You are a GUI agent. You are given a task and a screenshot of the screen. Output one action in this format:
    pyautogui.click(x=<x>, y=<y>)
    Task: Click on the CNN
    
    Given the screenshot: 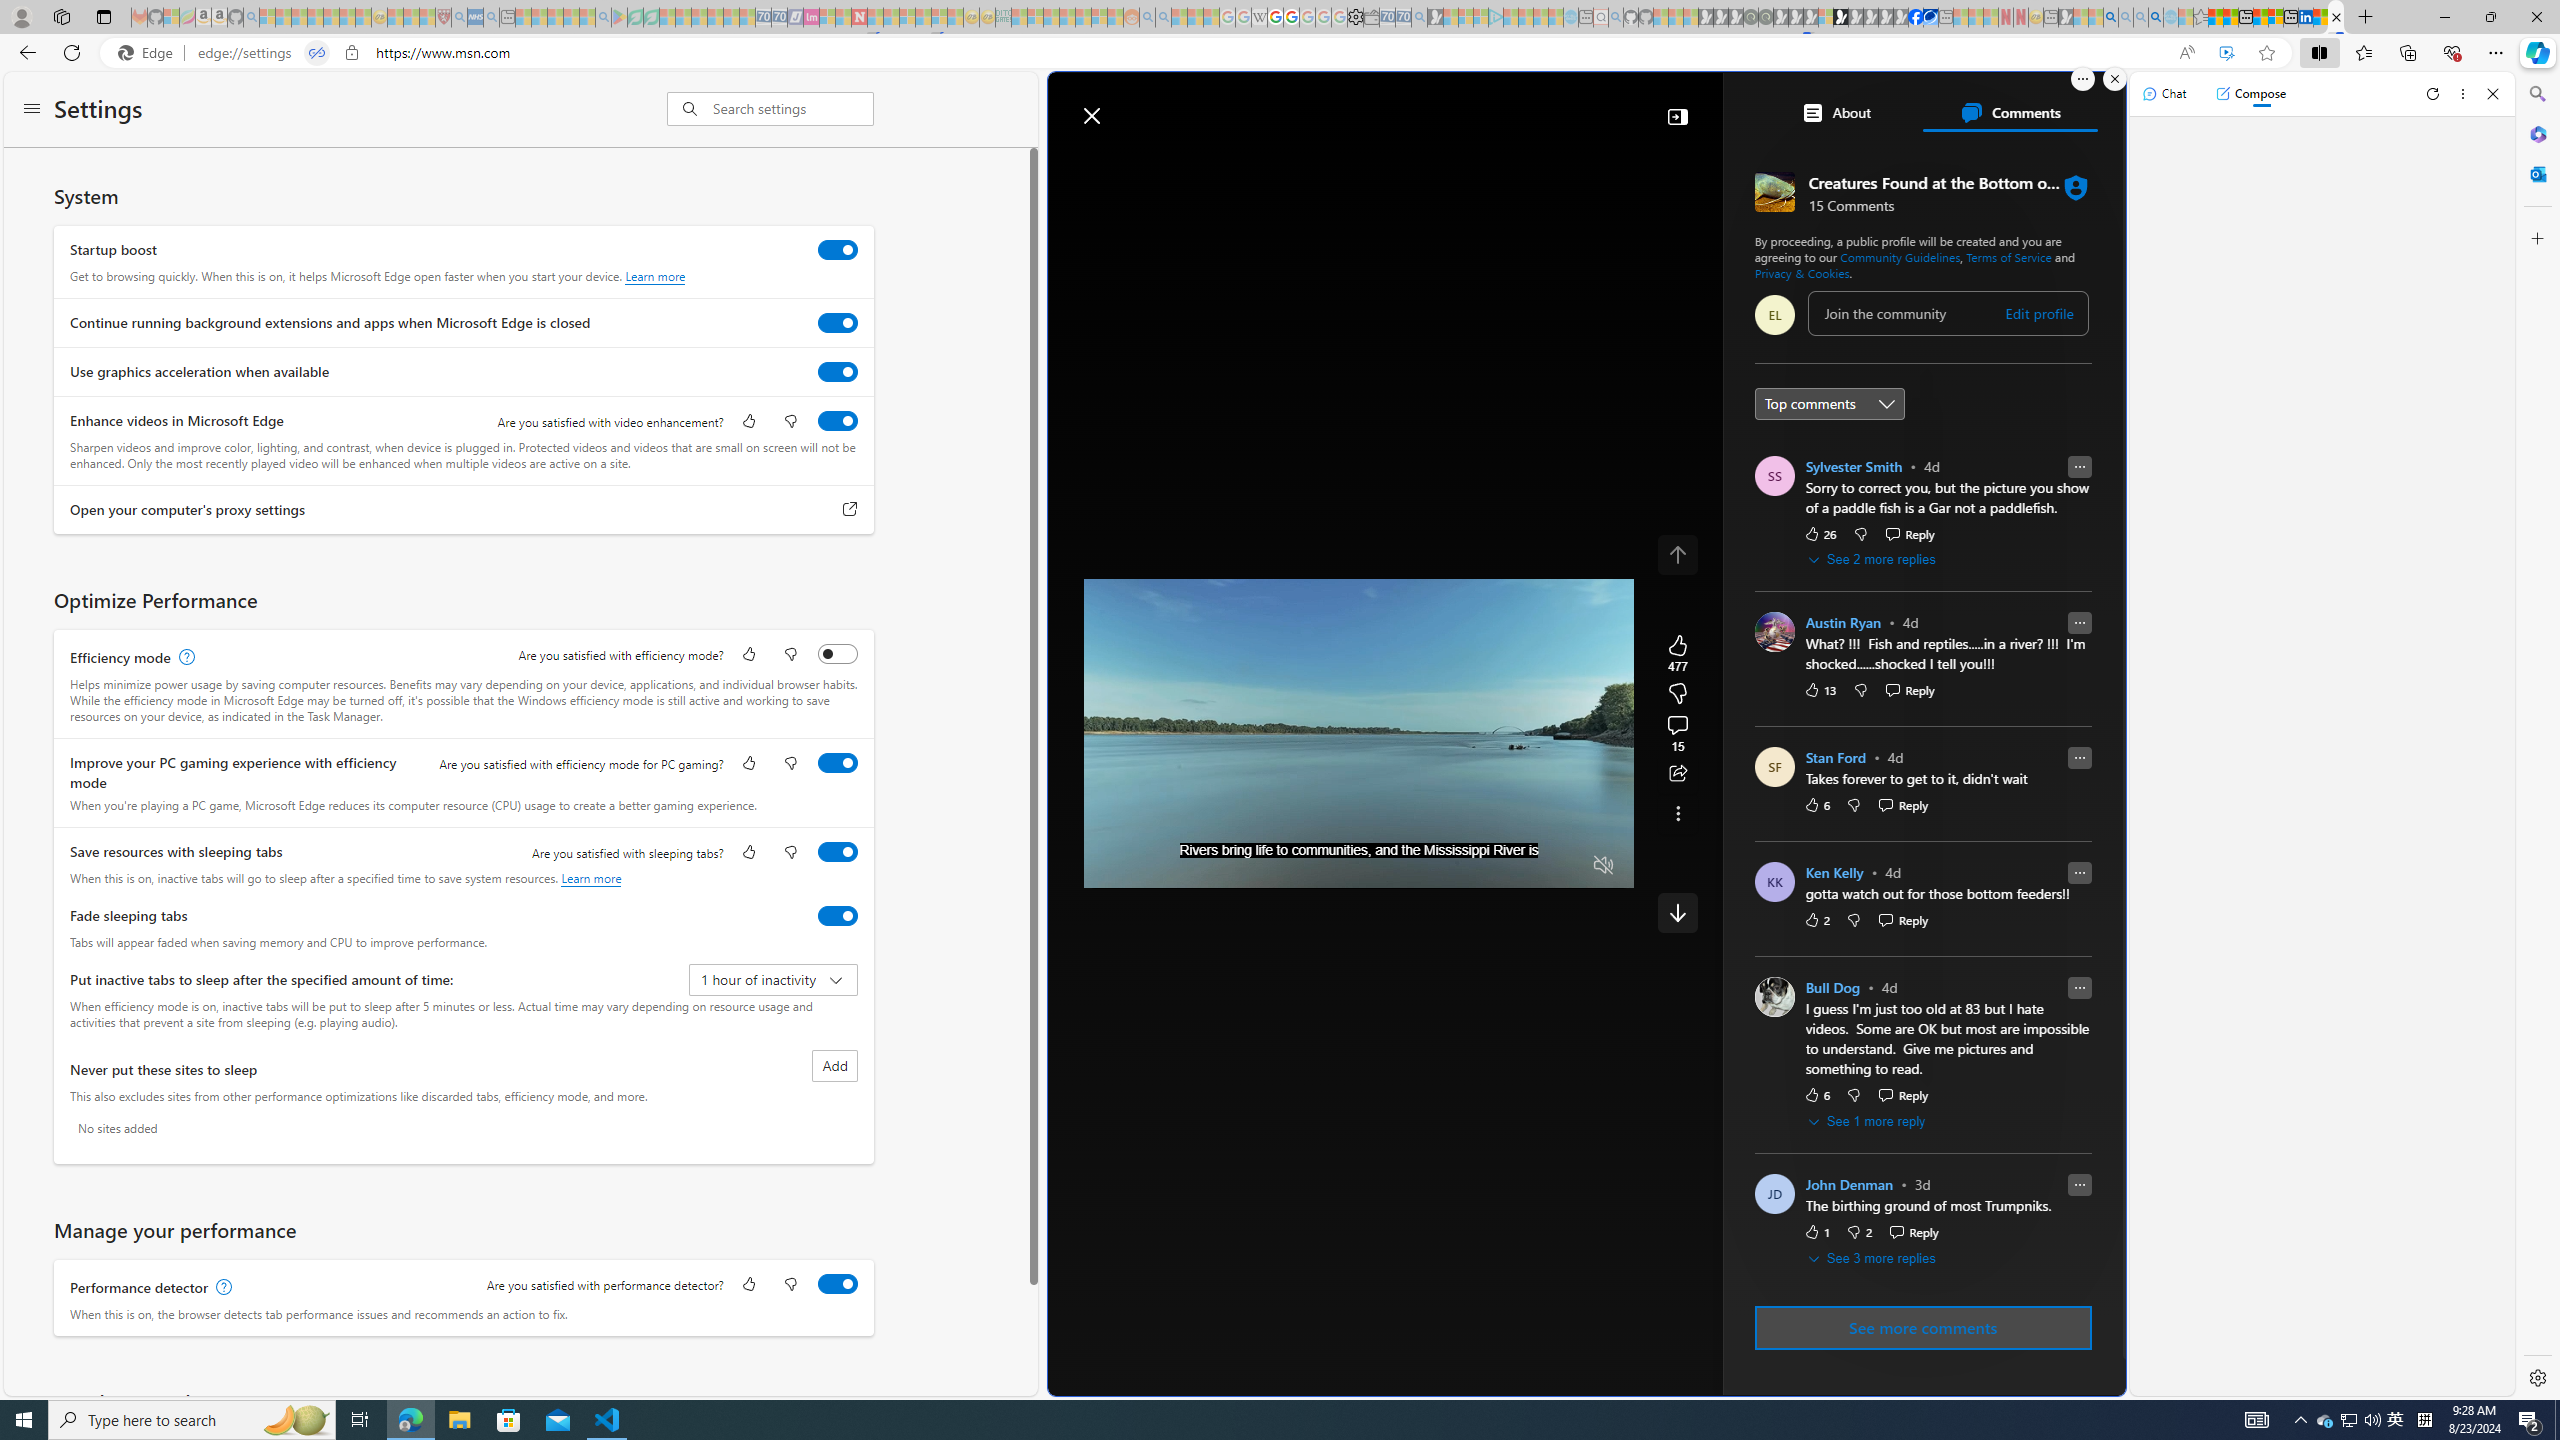 What is the action you would take?
    pyautogui.click(x=1824, y=644)
    